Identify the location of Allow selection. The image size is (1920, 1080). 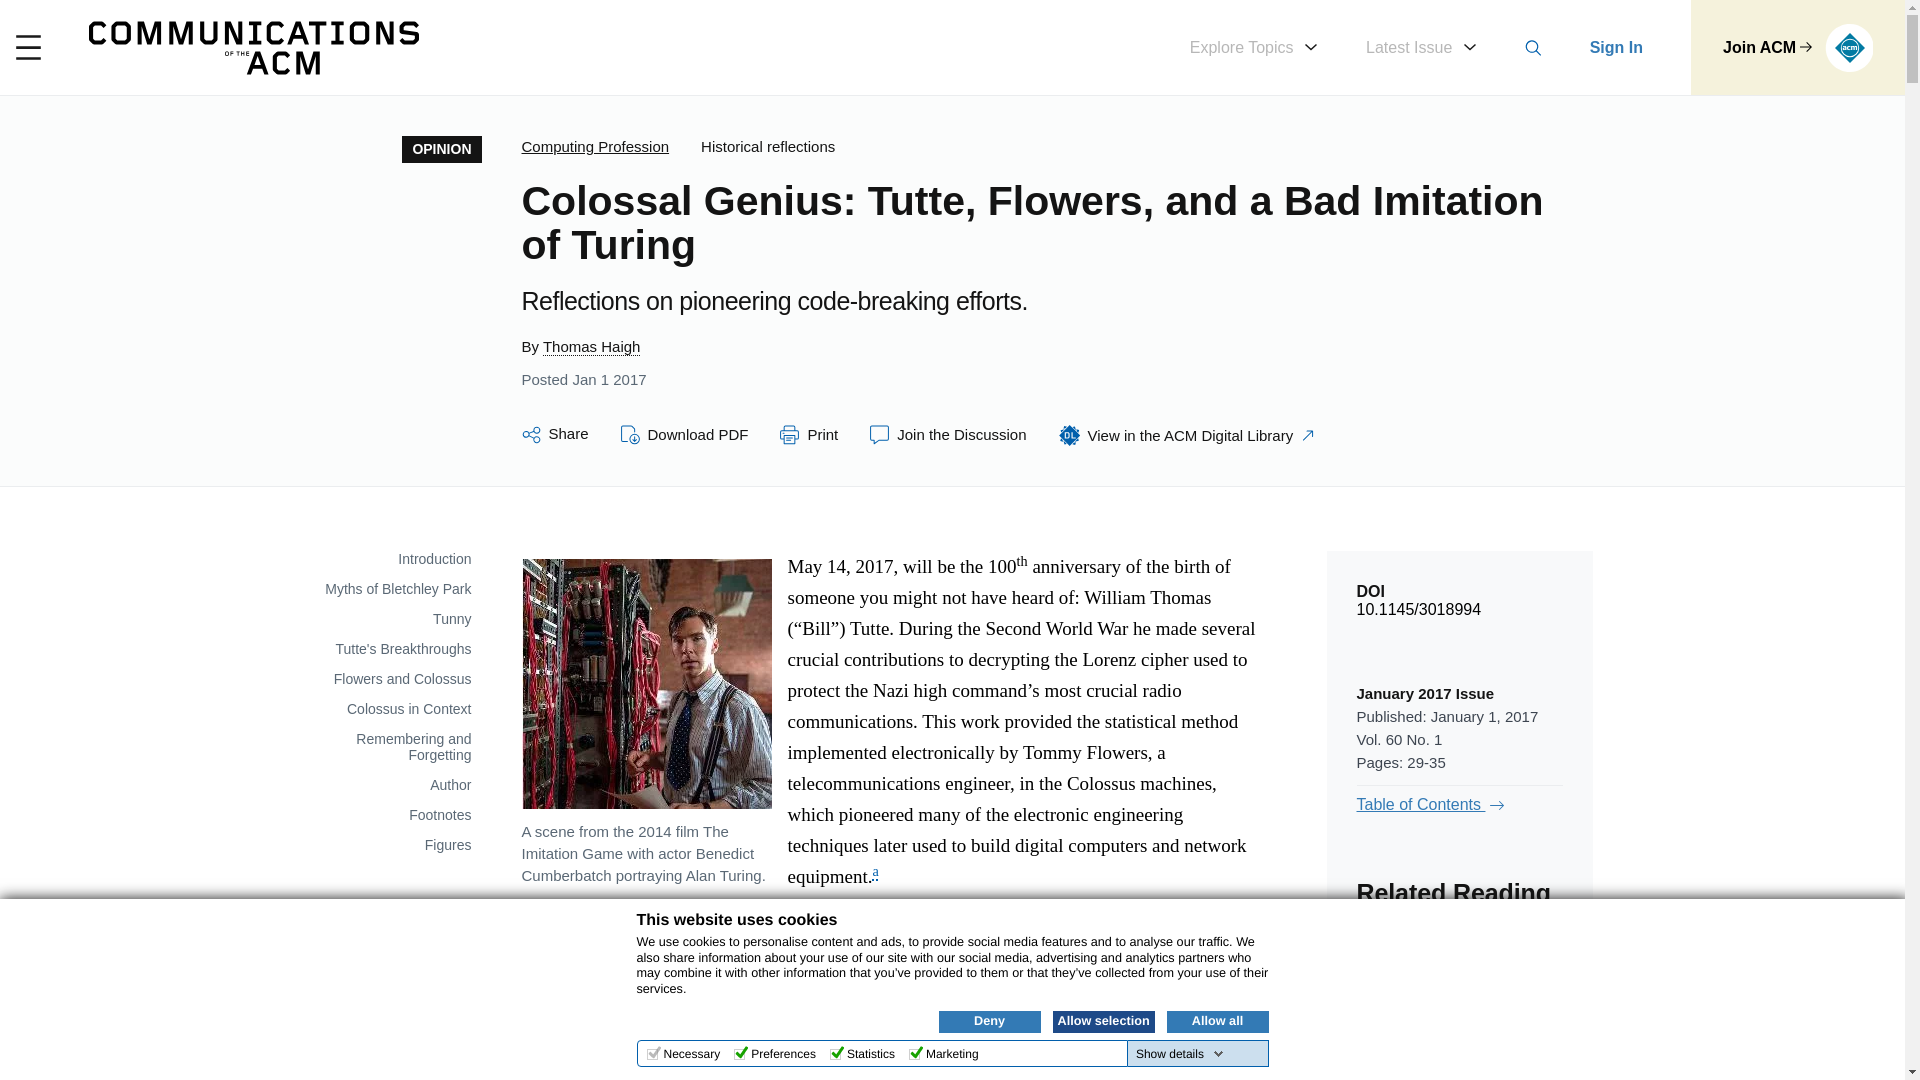
(1102, 1021).